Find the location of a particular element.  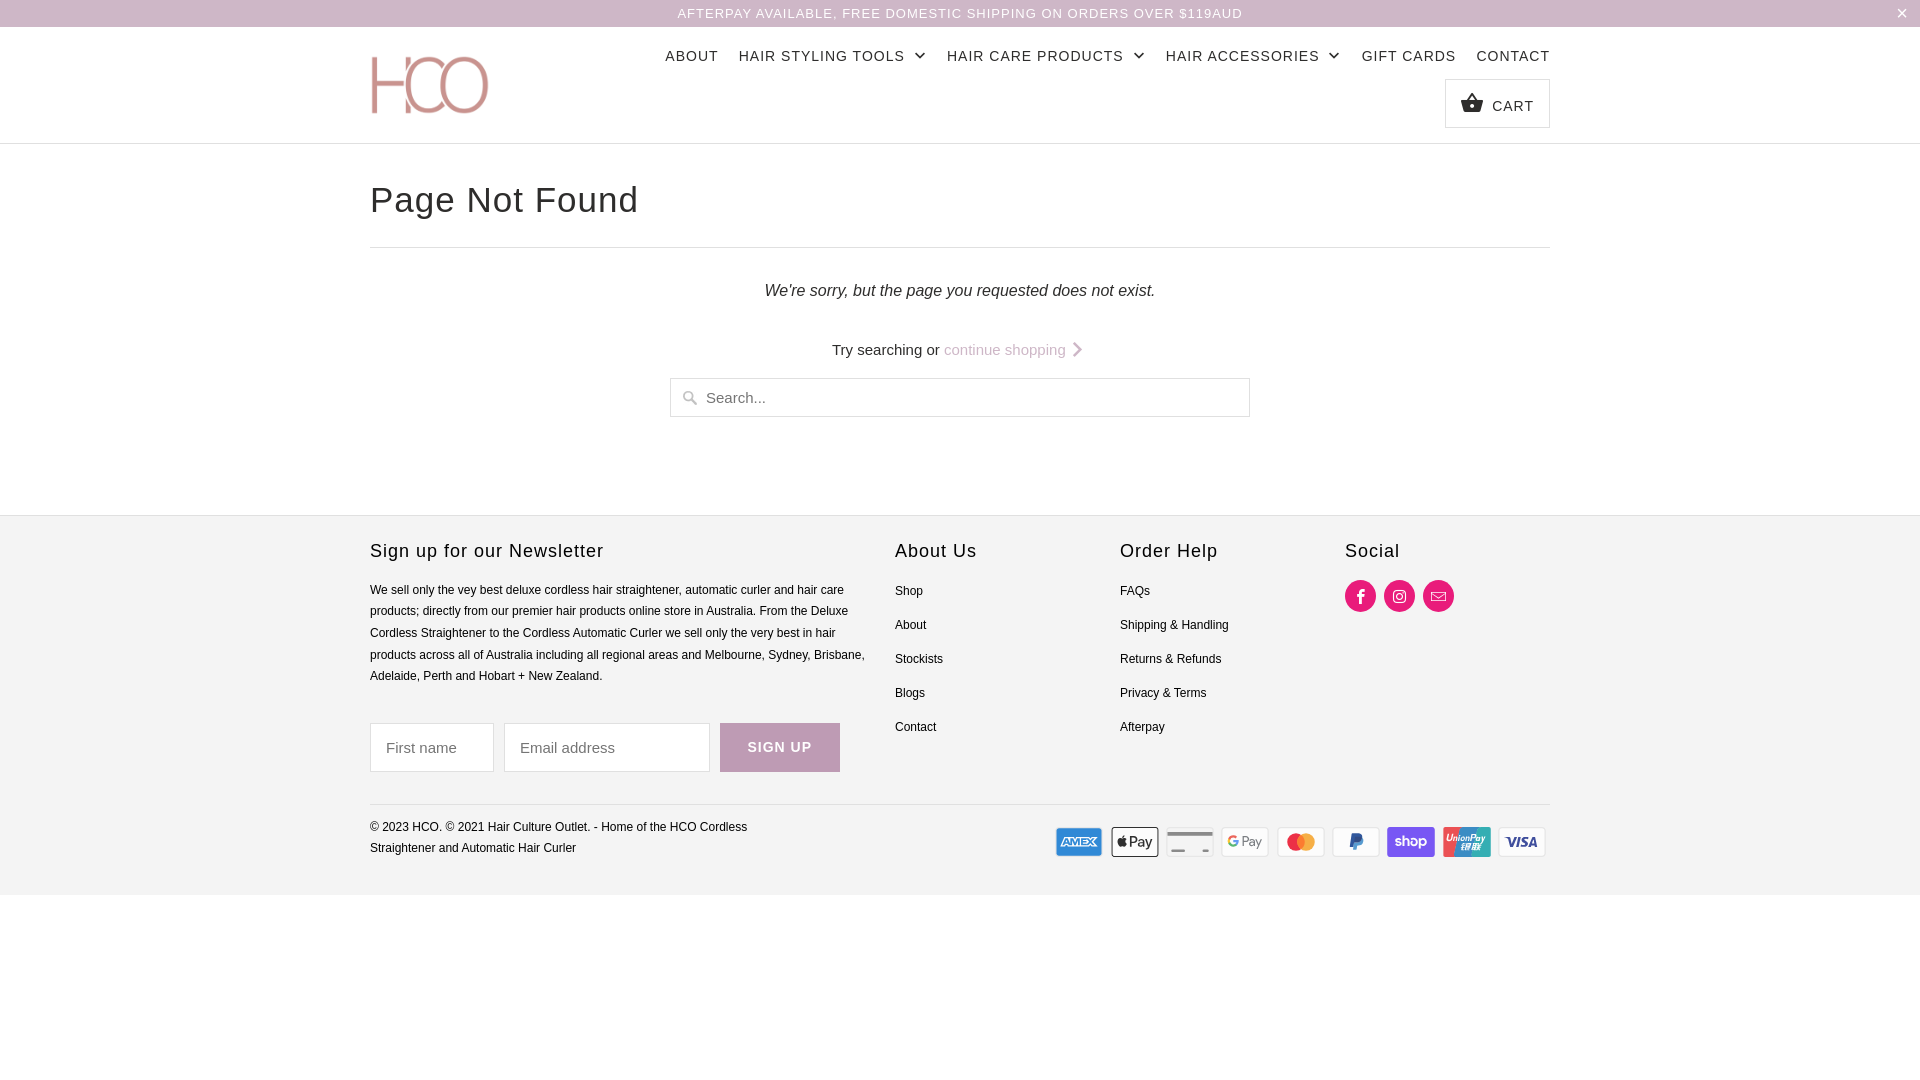

ABOUT is located at coordinates (692, 61).